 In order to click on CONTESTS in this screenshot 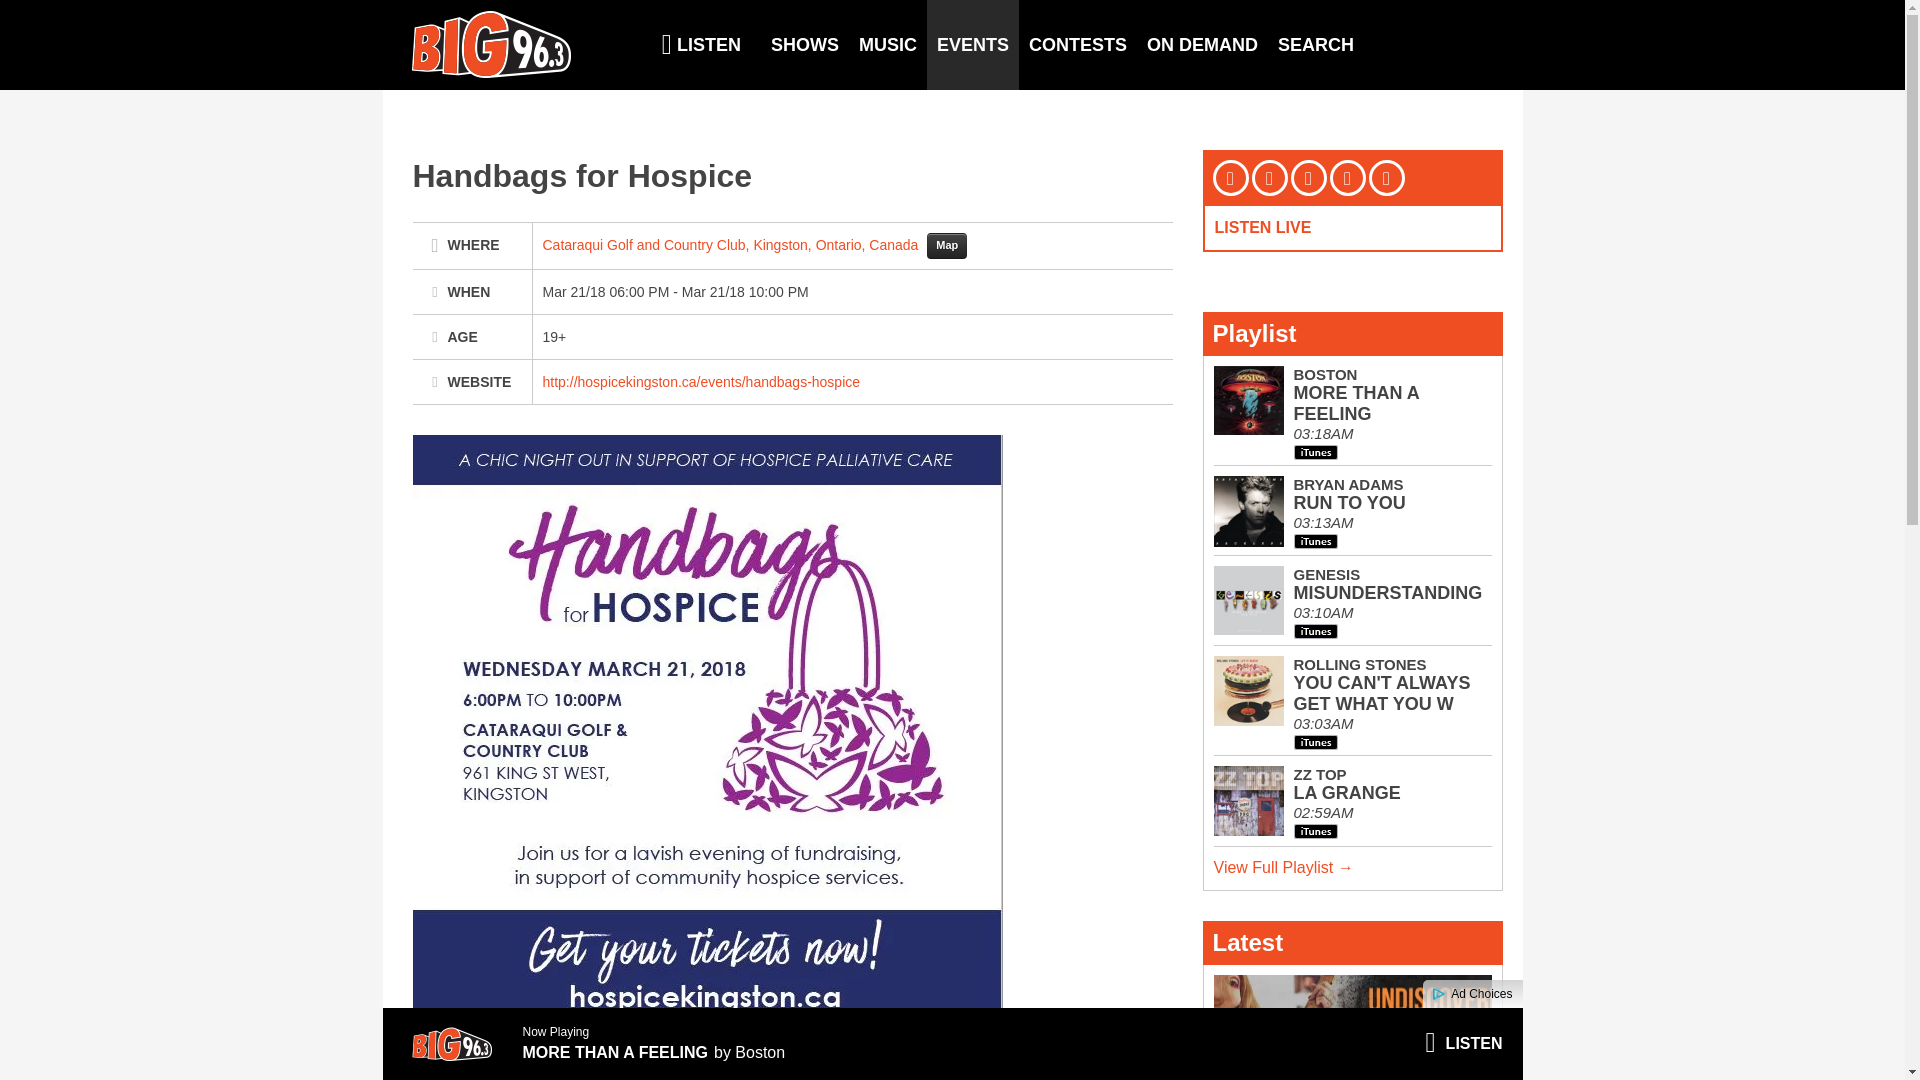, I will do `click(1078, 44)`.